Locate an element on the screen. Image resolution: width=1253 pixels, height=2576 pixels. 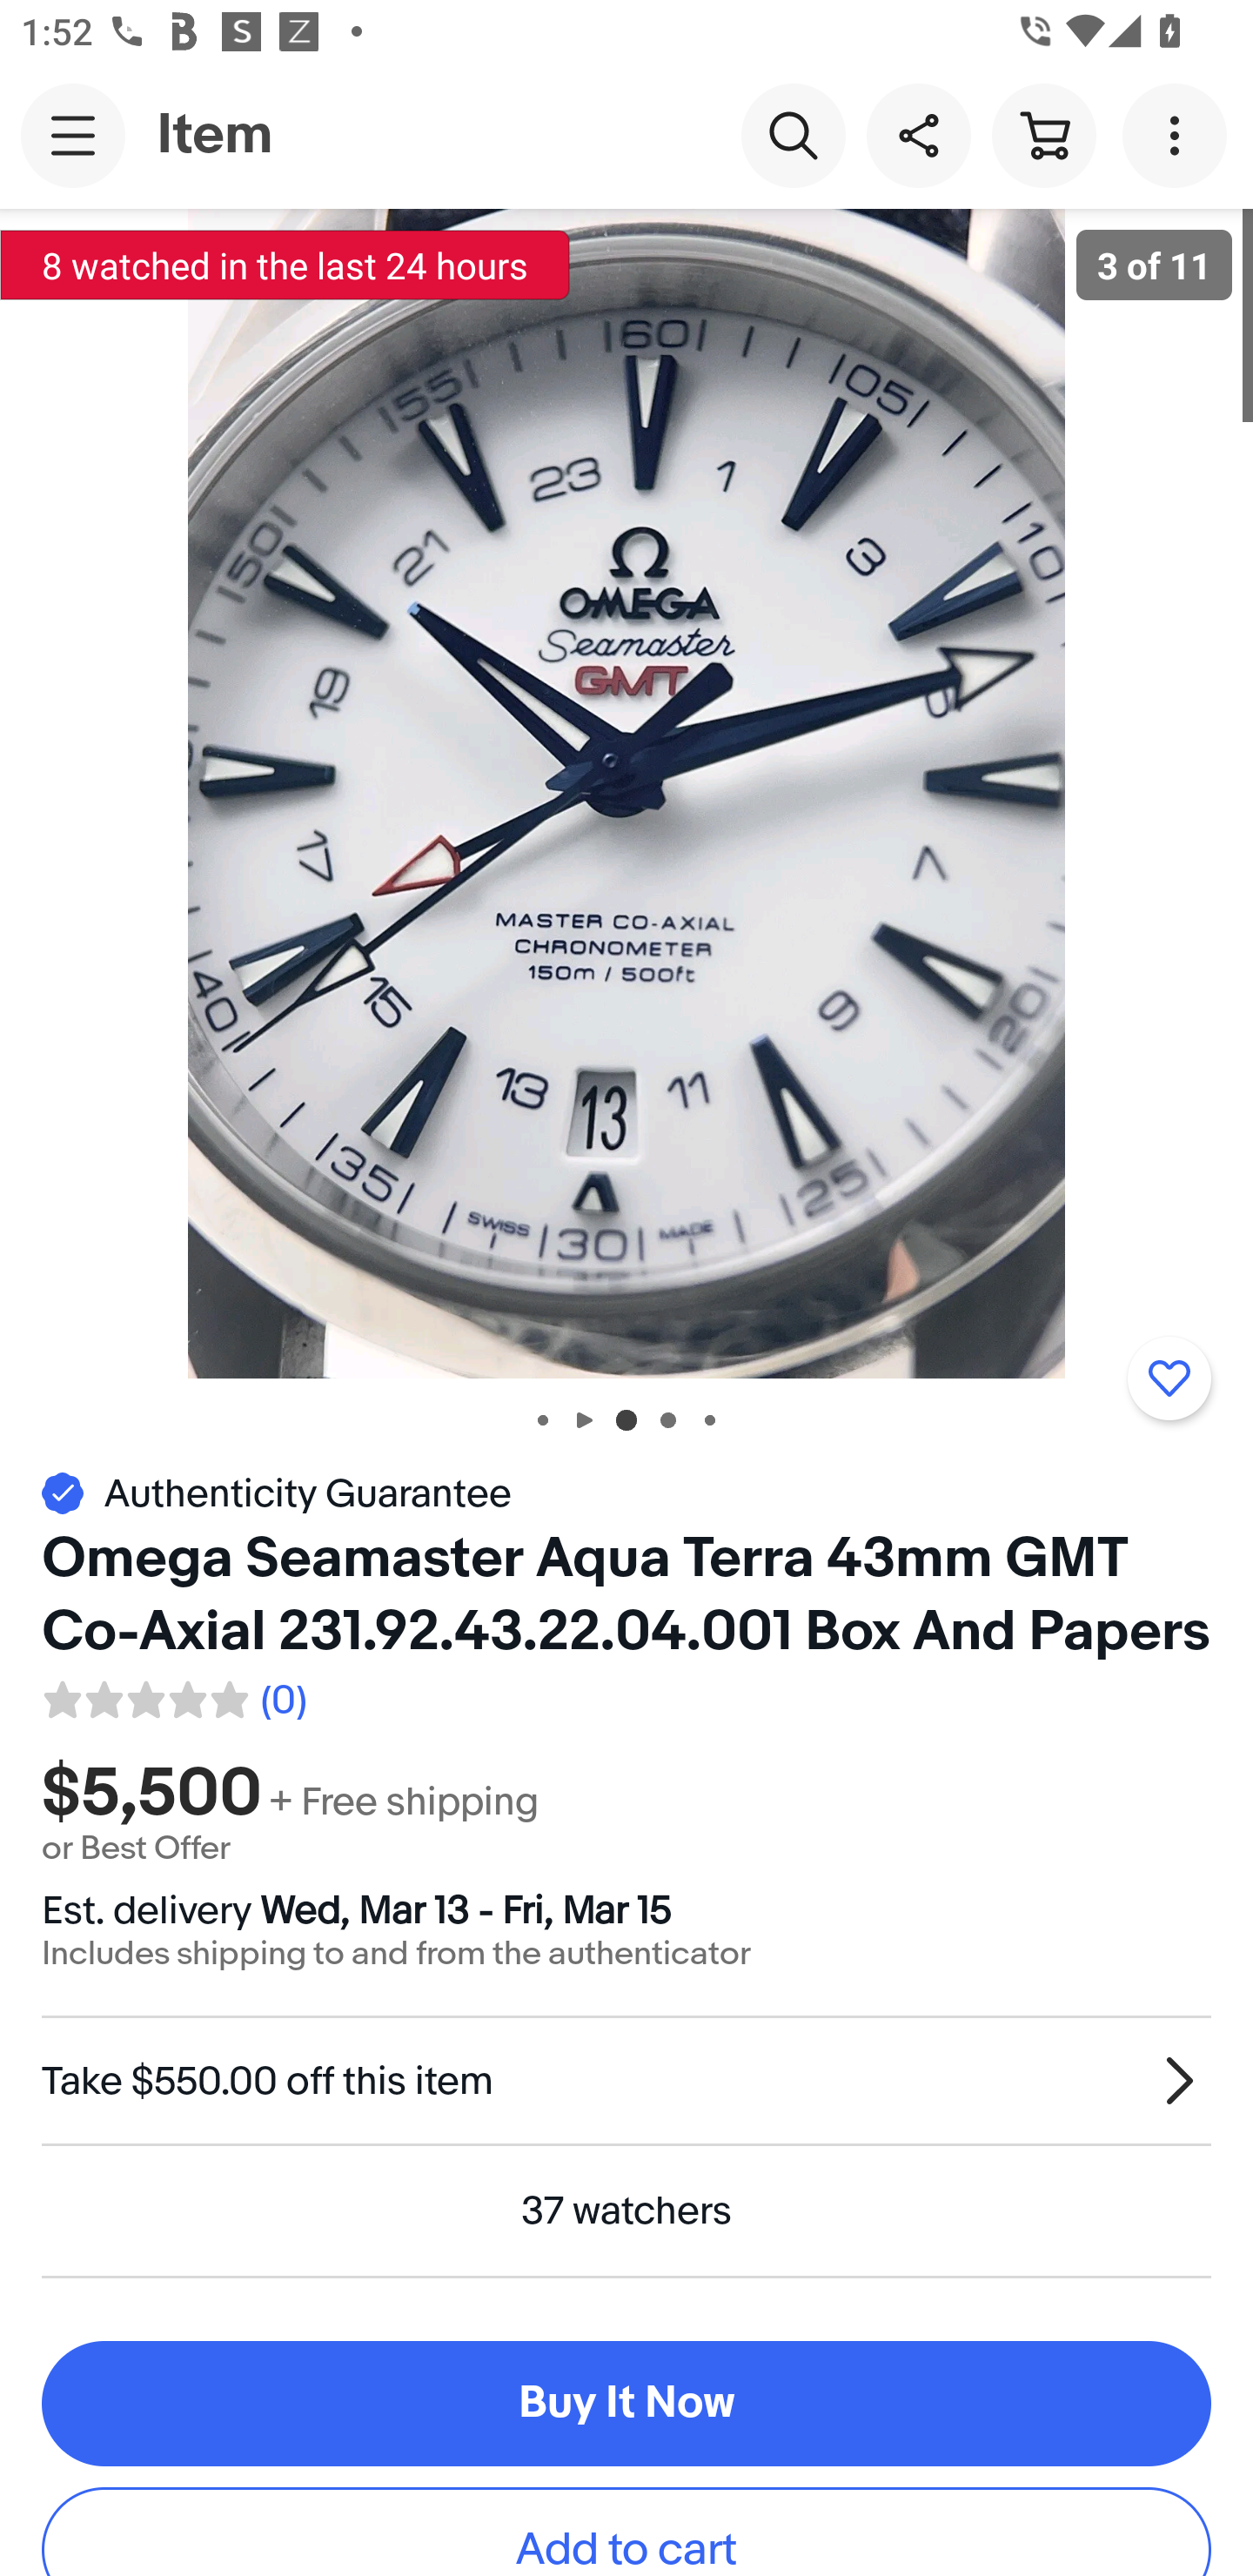
More options is located at coordinates (1180, 134).